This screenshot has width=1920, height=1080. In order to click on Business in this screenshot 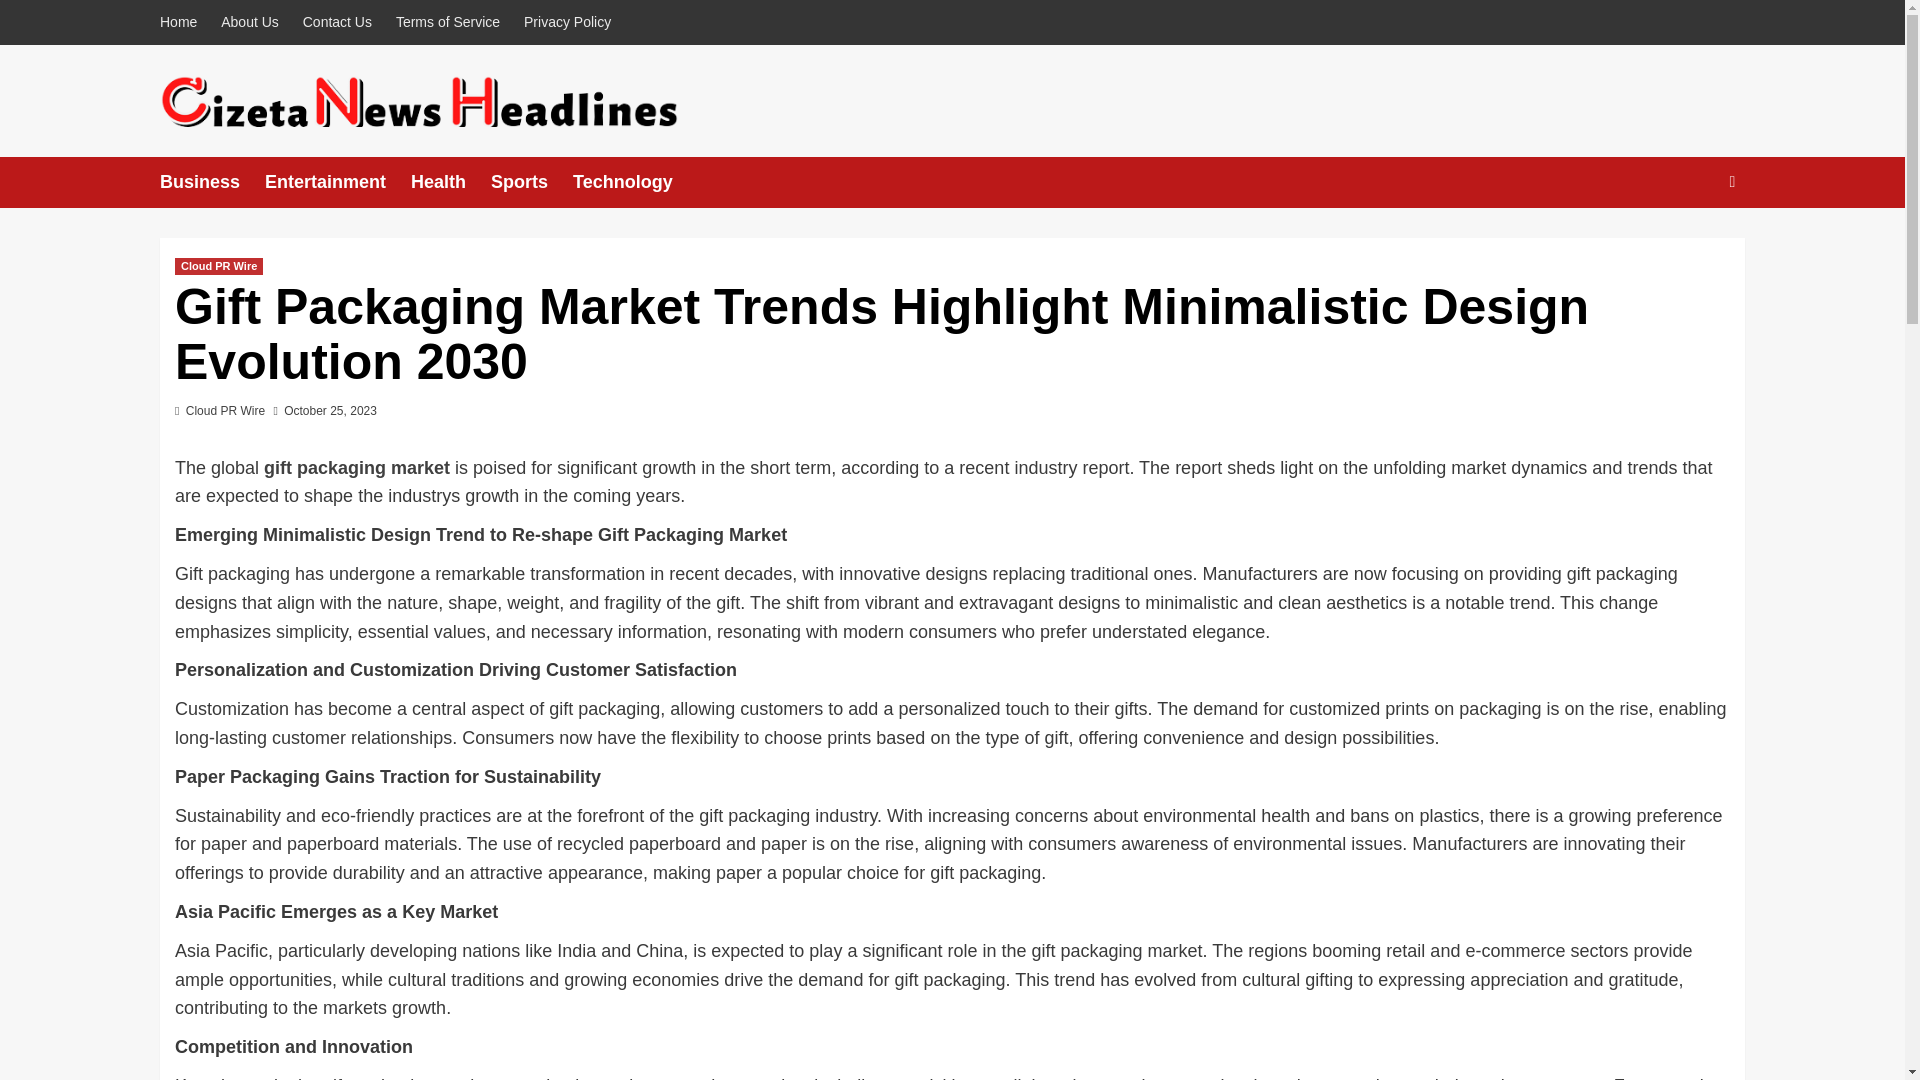, I will do `click(212, 182)`.